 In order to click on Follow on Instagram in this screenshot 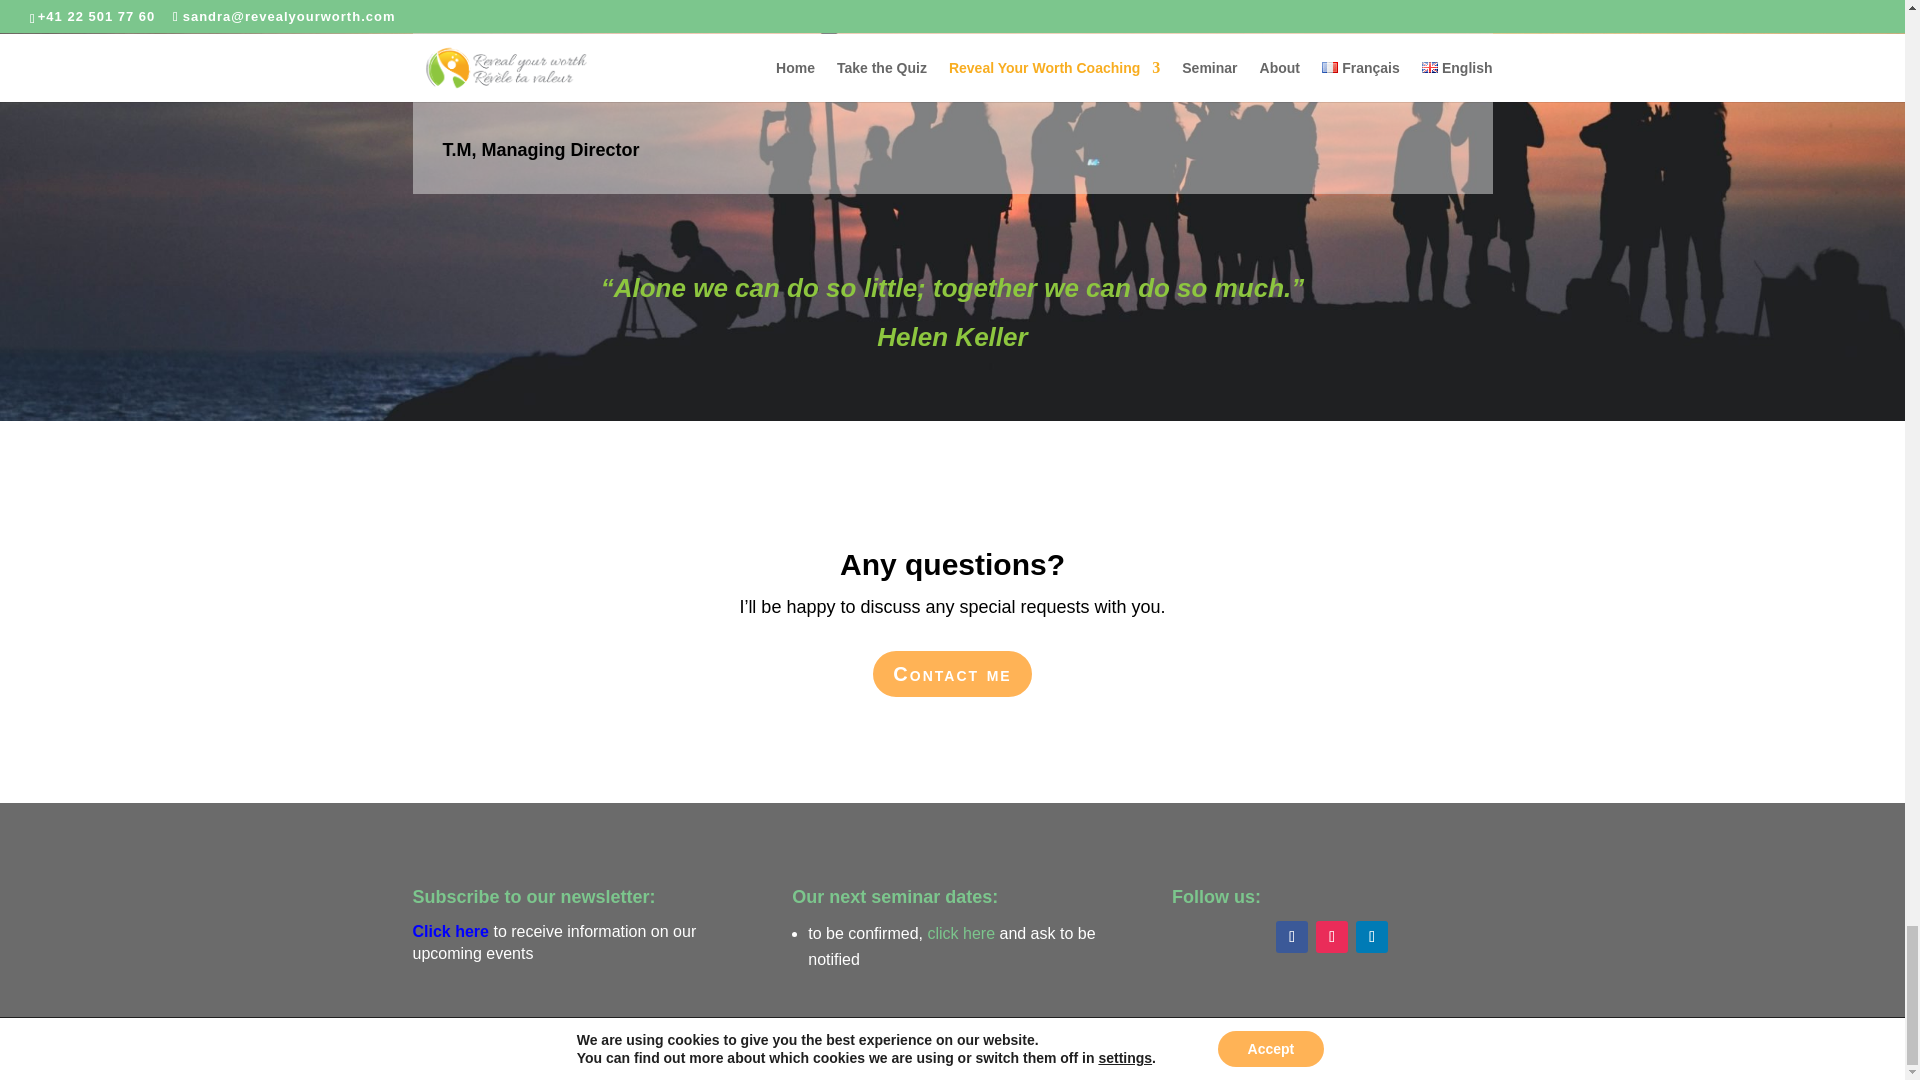, I will do `click(1331, 936)`.